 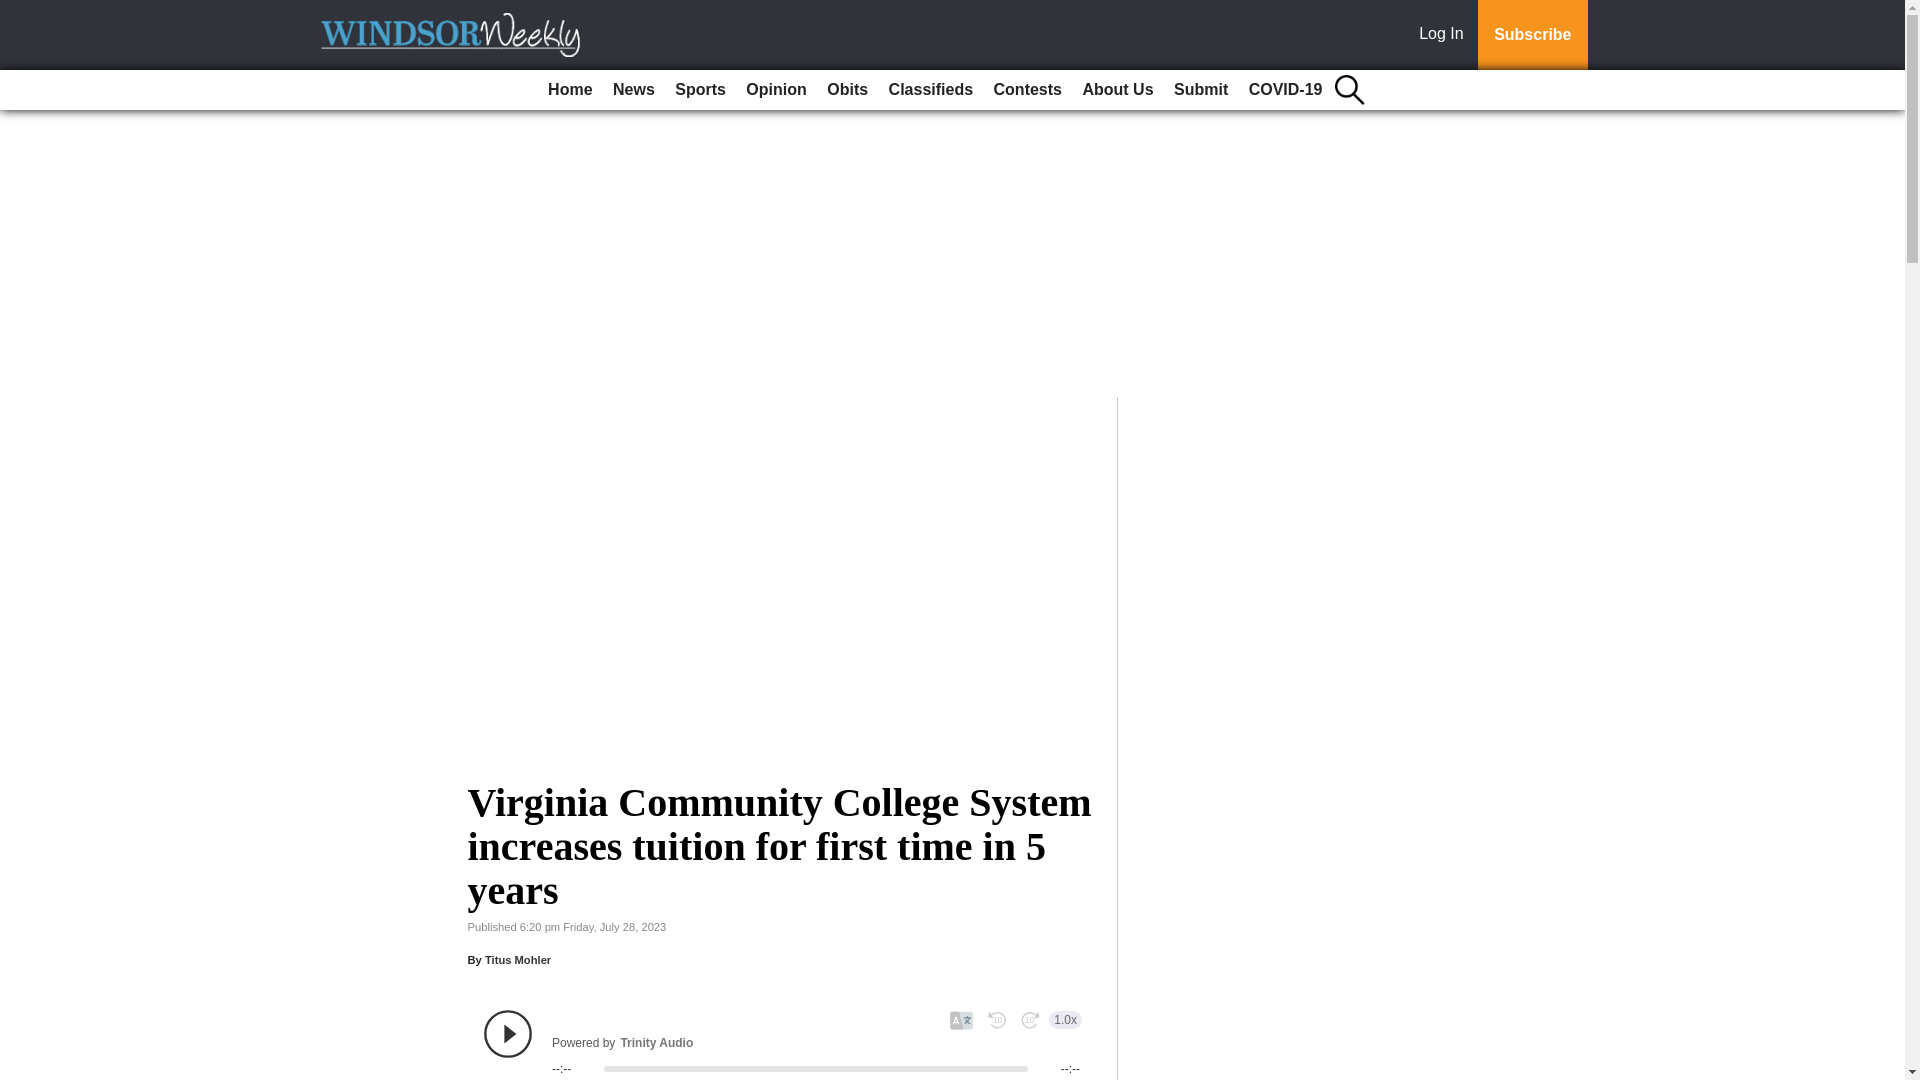 What do you see at coordinates (518, 959) in the screenshot?
I see `Titus Mohler` at bounding box center [518, 959].